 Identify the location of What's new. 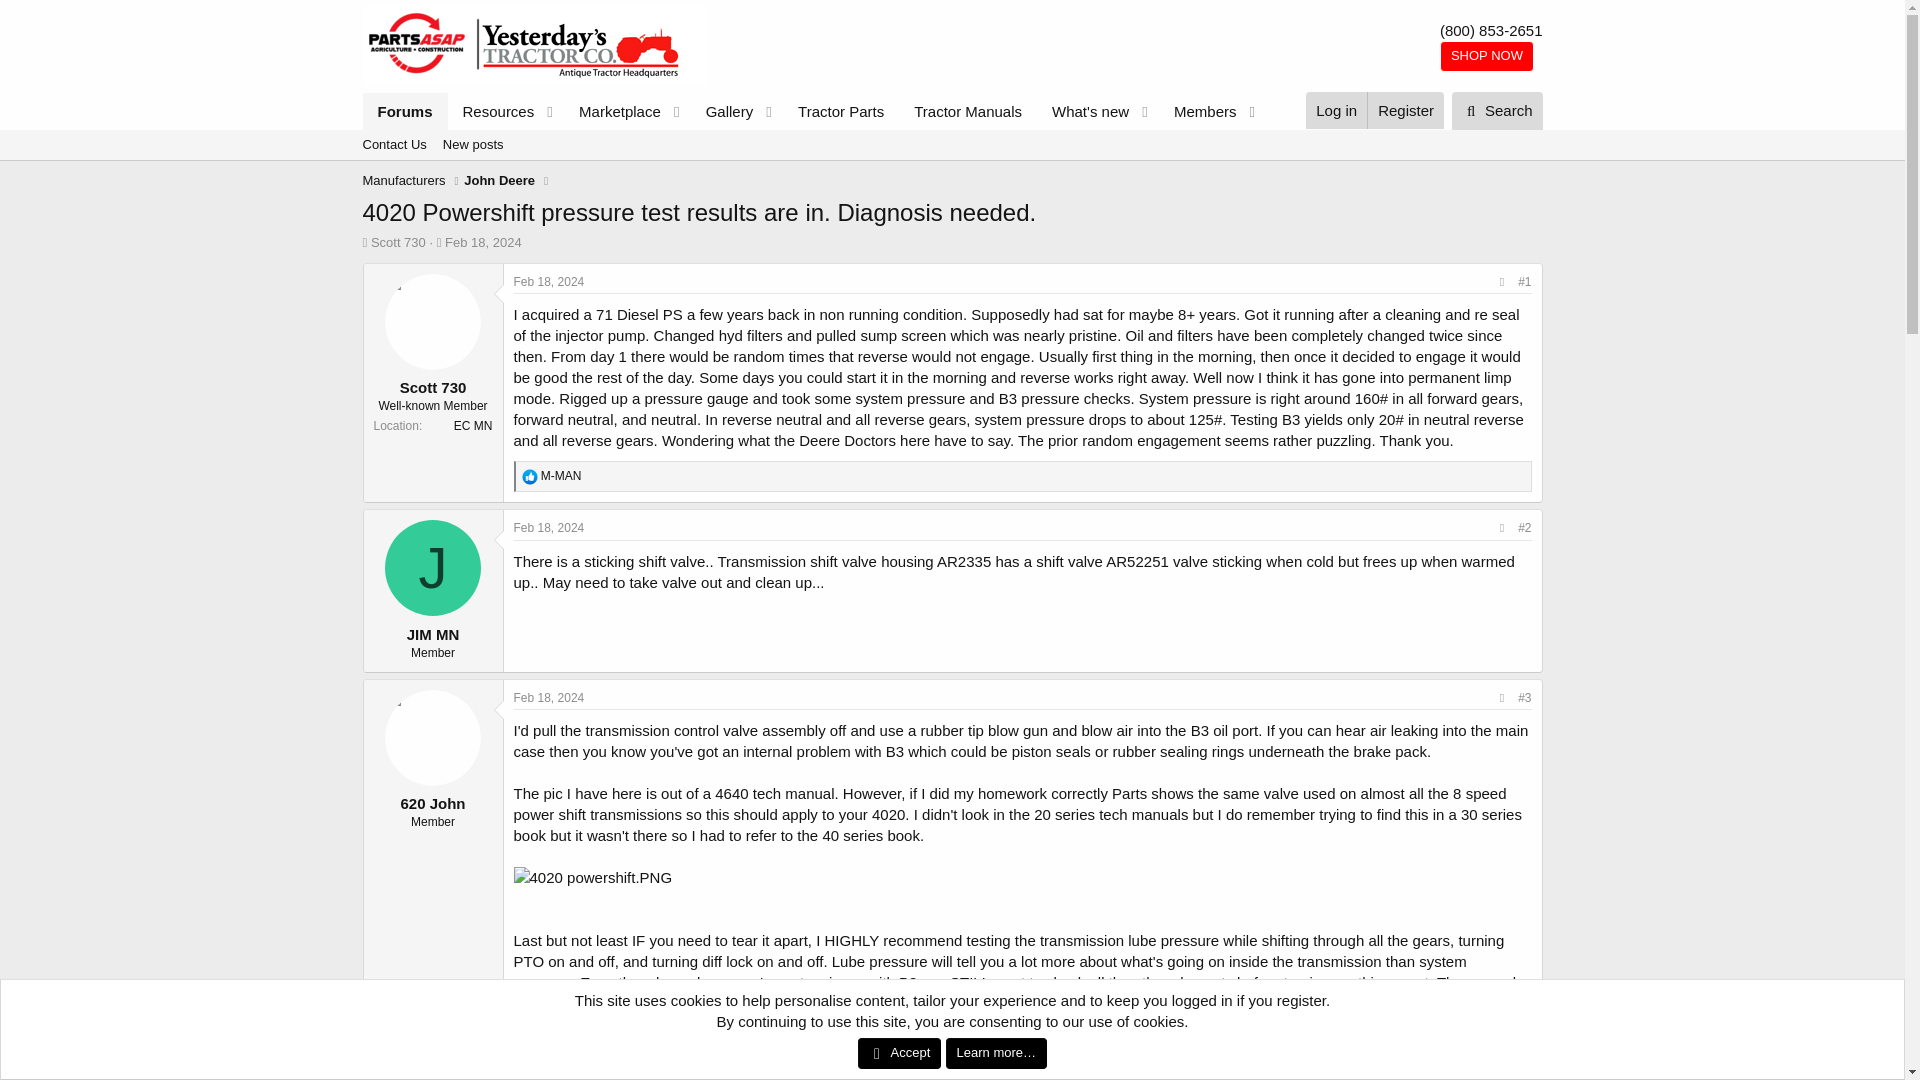
(492, 110).